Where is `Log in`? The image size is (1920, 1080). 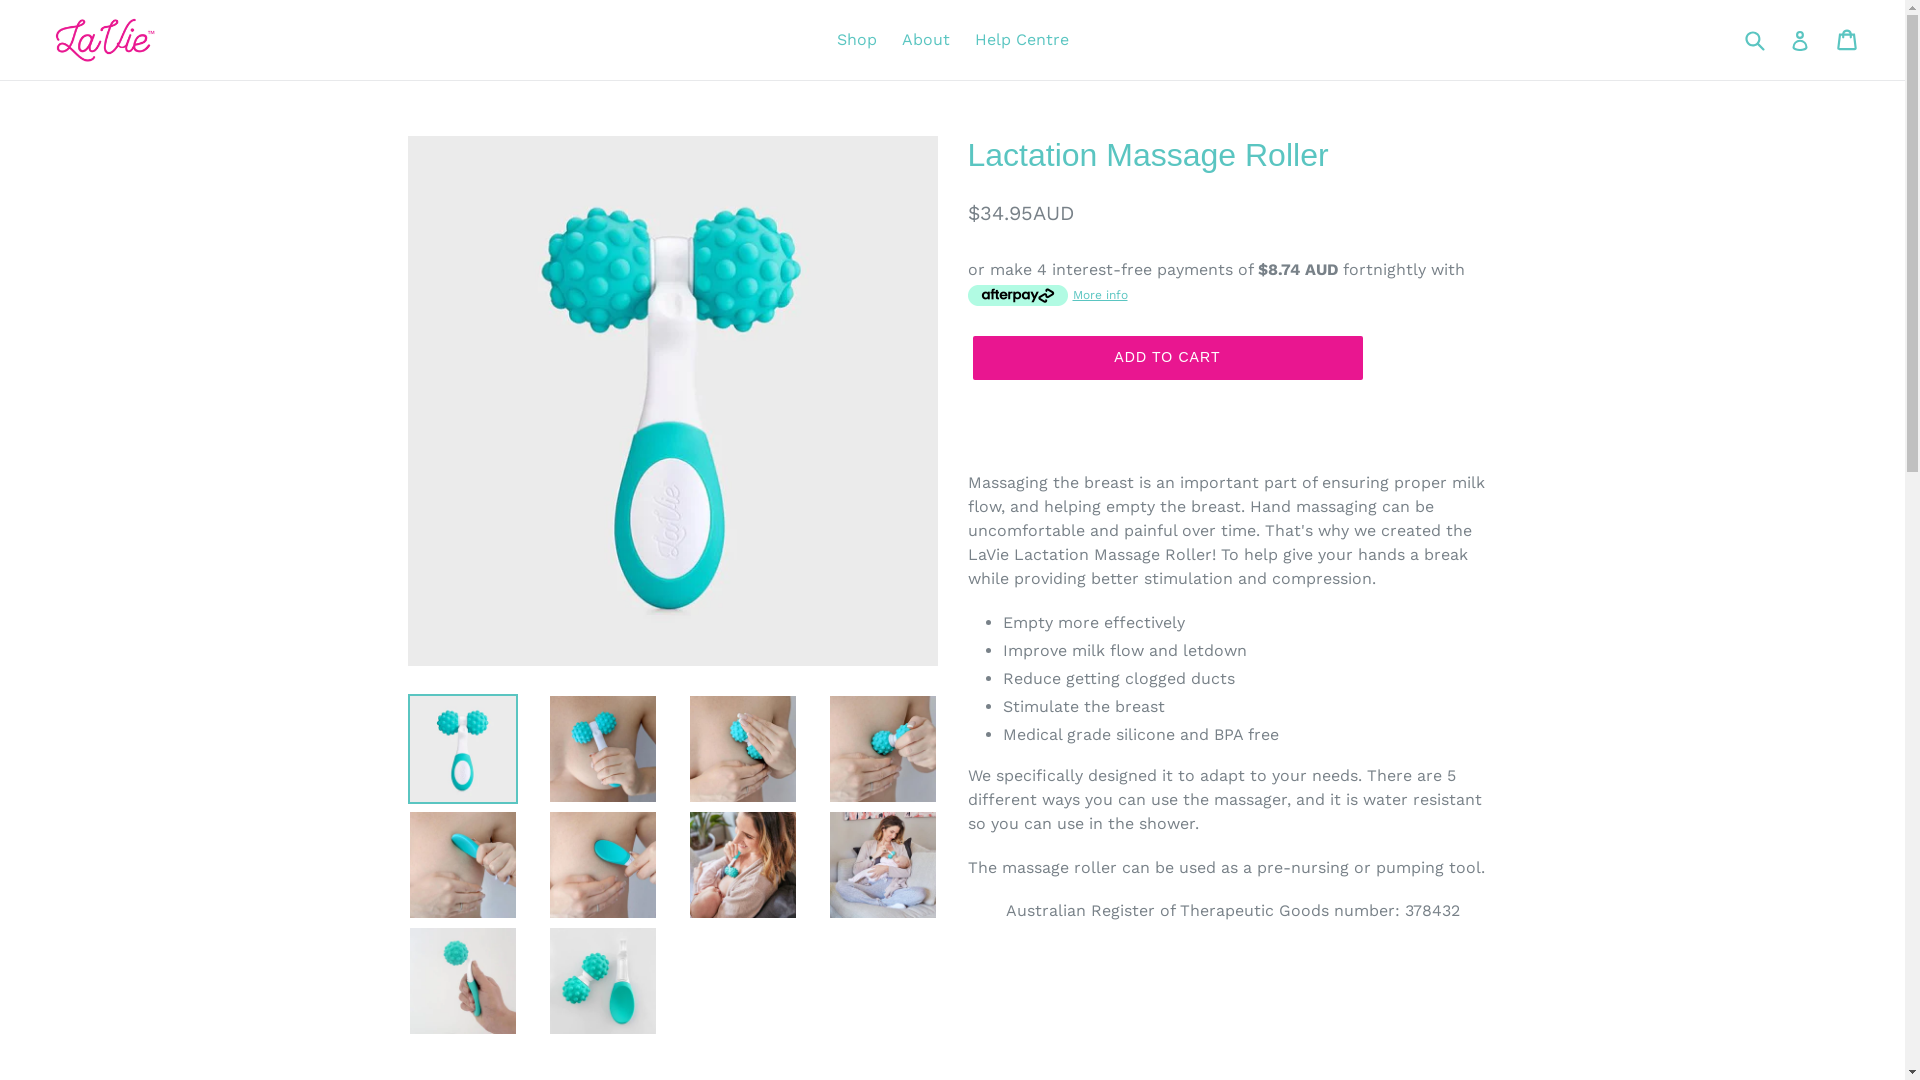
Log in is located at coordinates (1800, 40).